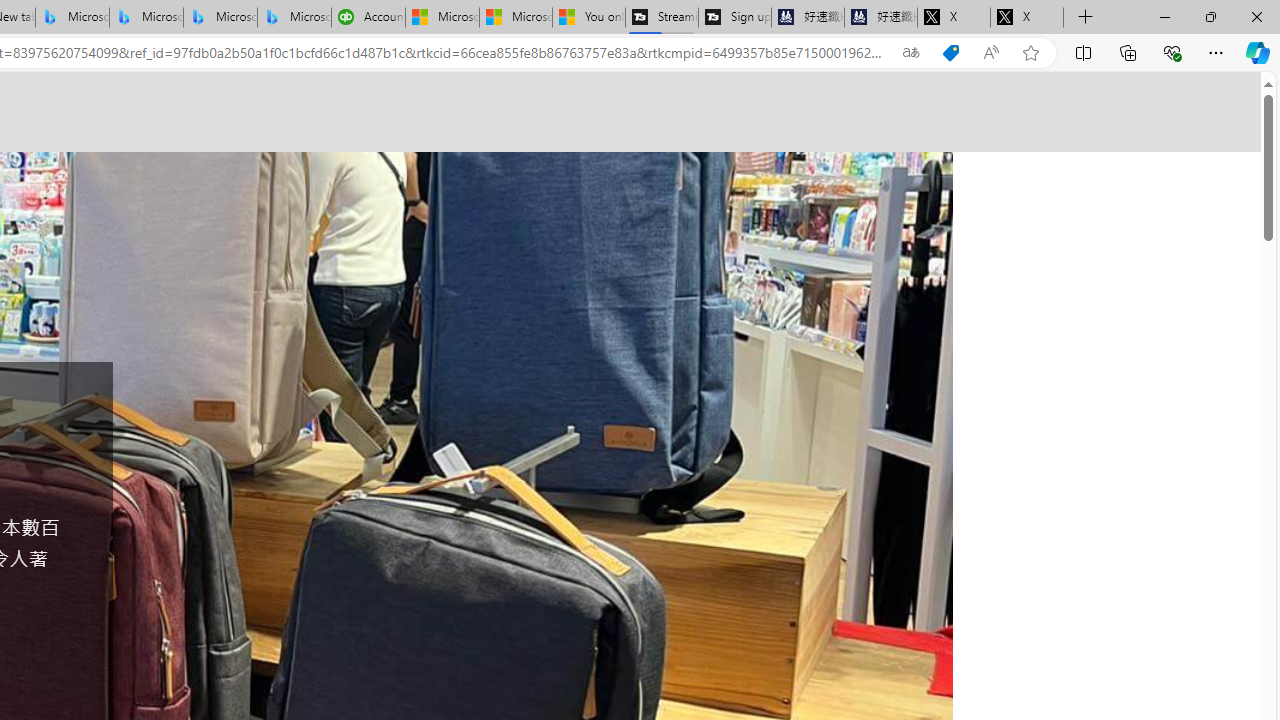 The width and height of the screenshot is (1280, 720). What do you see at coordinates (442, 18) in the screenshot?
I see `Microsoft Start Sports` at bounding box center [442, 18].